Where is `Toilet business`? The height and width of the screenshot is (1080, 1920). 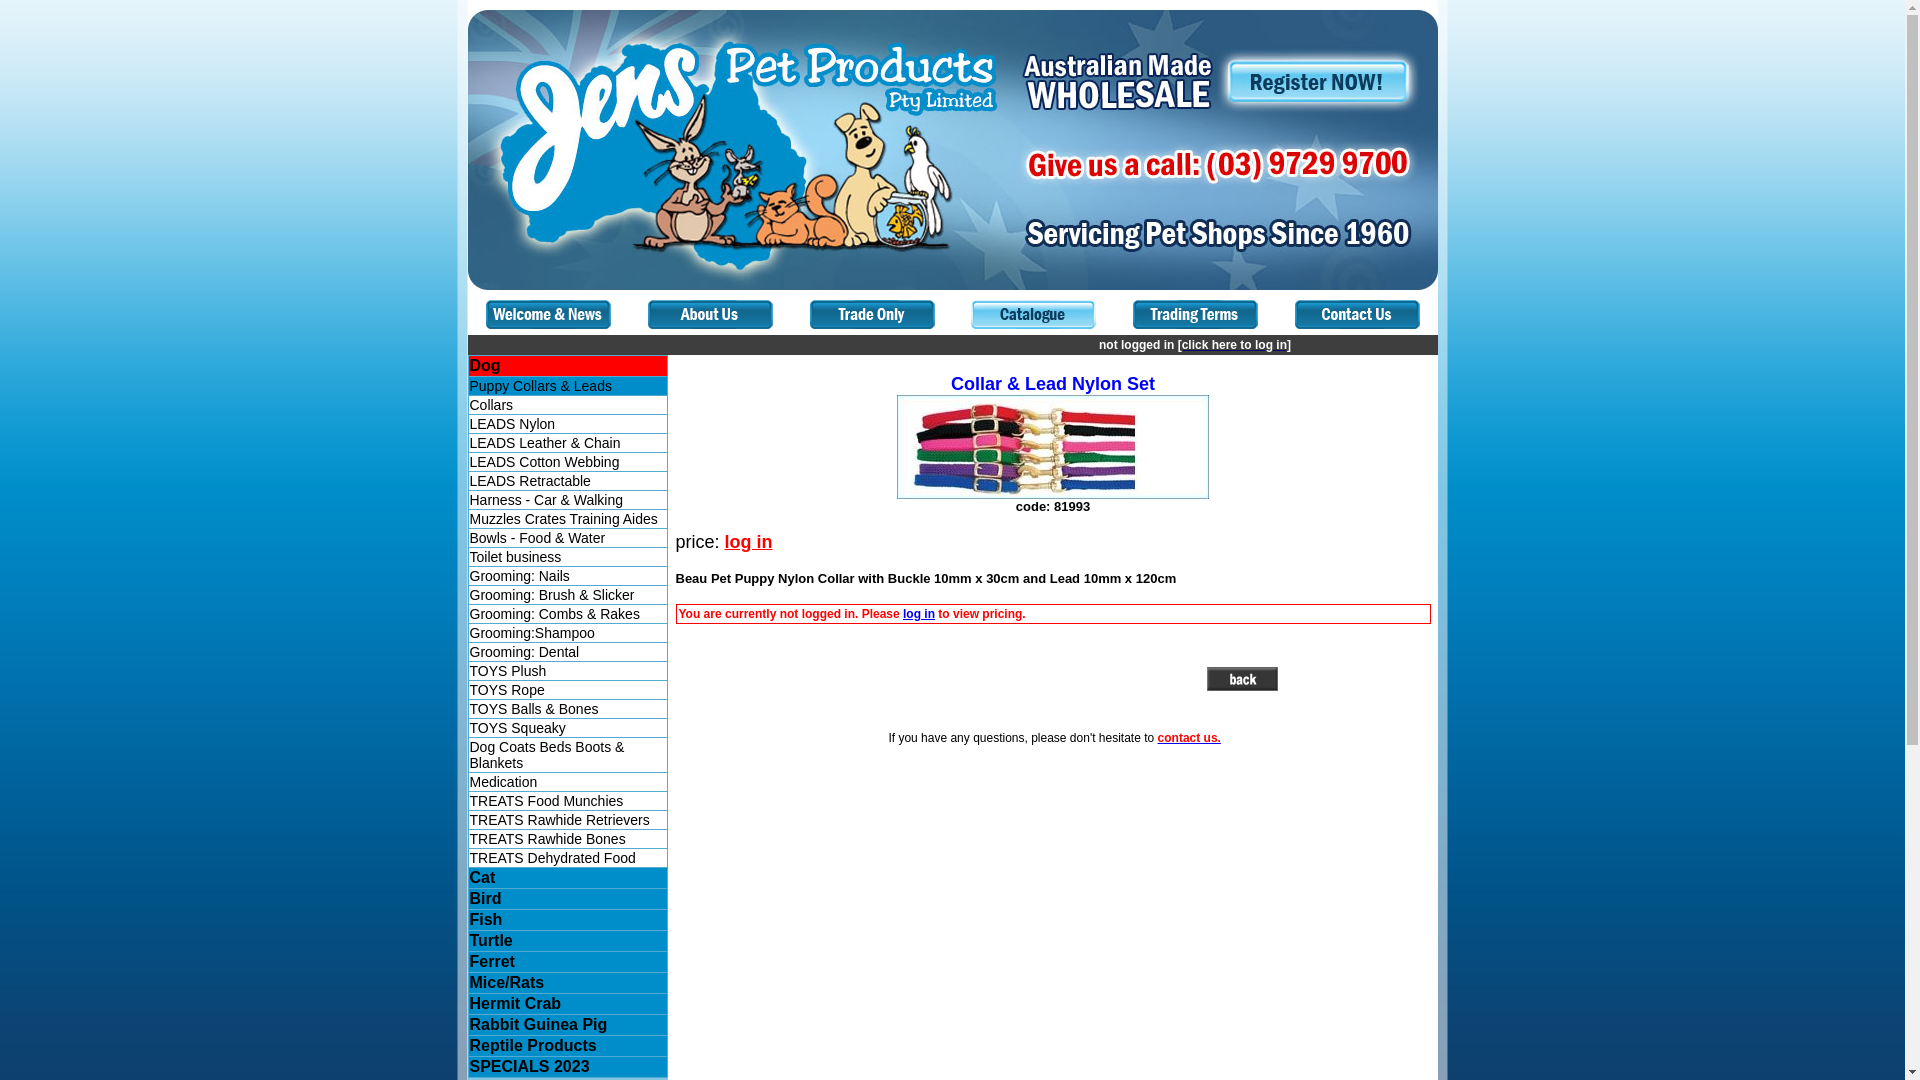
Toilet business is located at coordinates (516, 557).